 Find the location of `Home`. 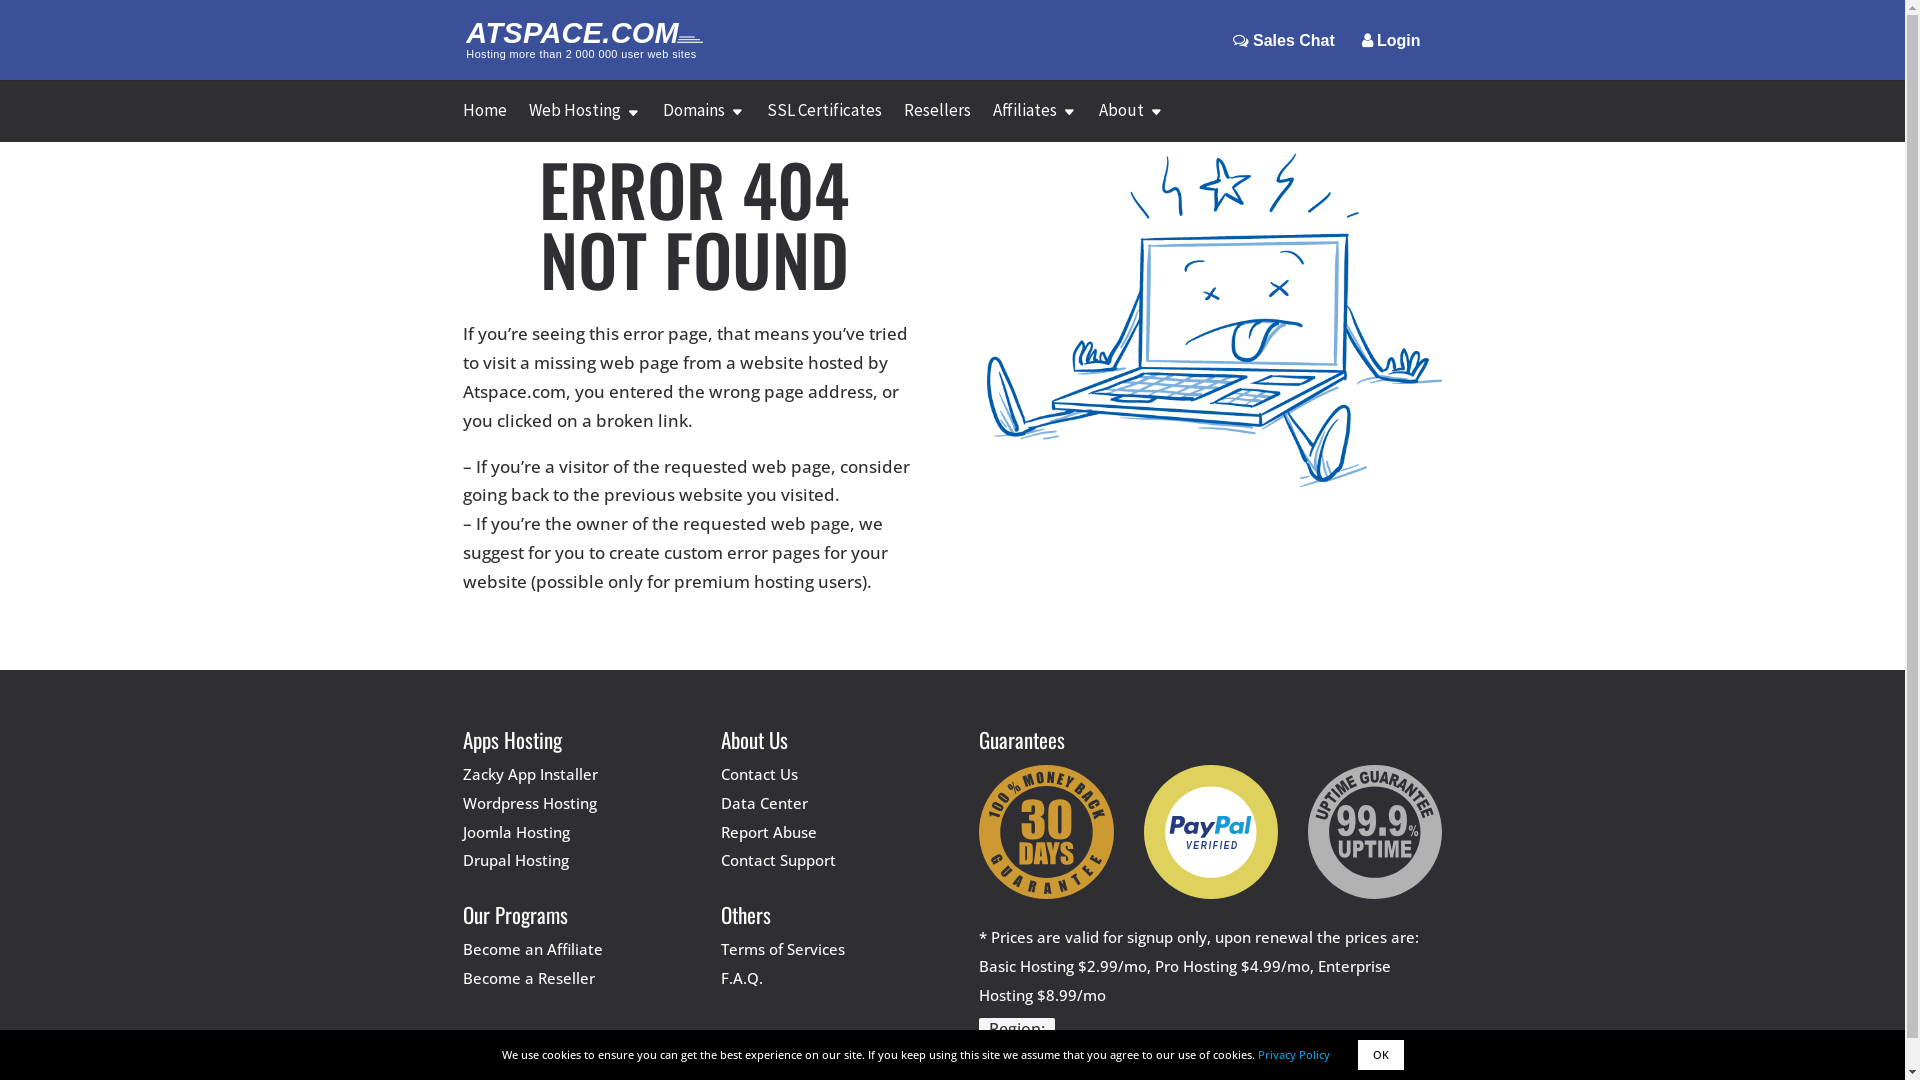

Home is located at coordinates (484, 122).